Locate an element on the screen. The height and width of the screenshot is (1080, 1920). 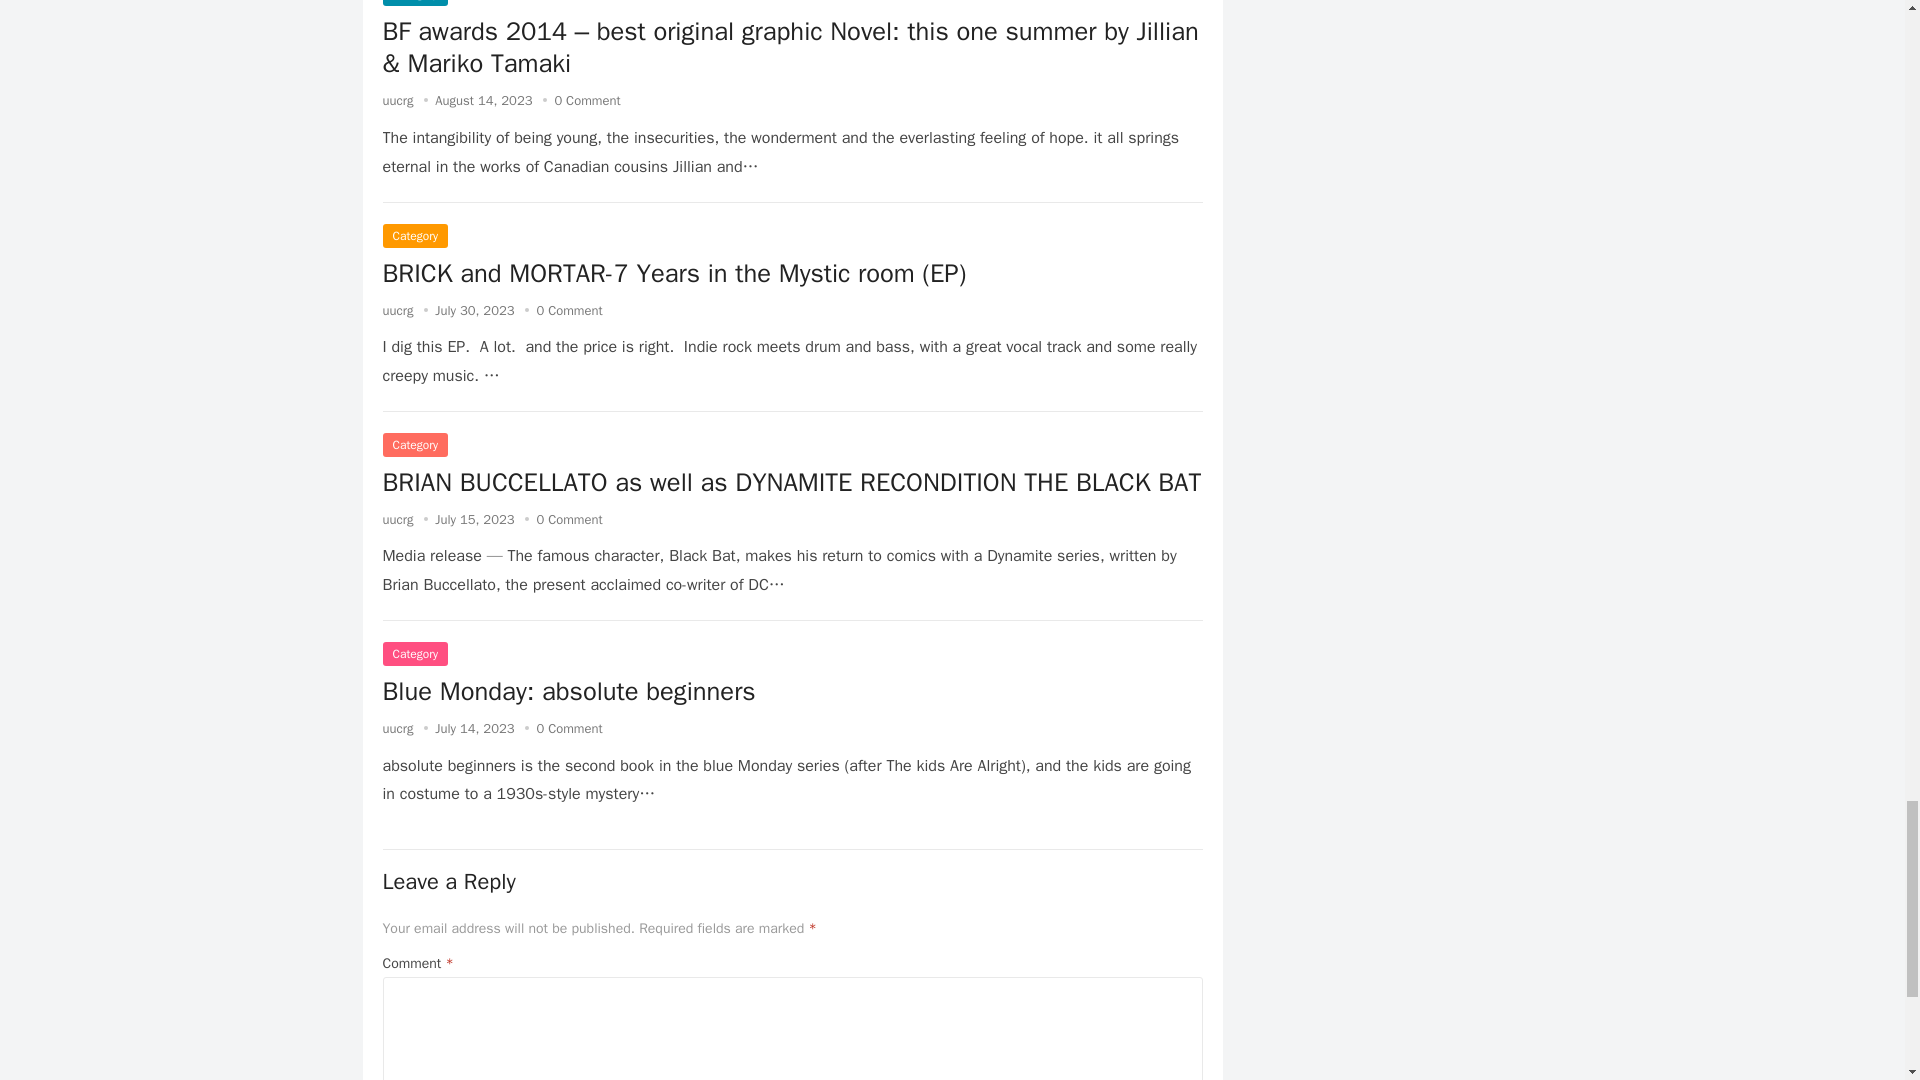
uucrg is located at coordinates (397, 519).